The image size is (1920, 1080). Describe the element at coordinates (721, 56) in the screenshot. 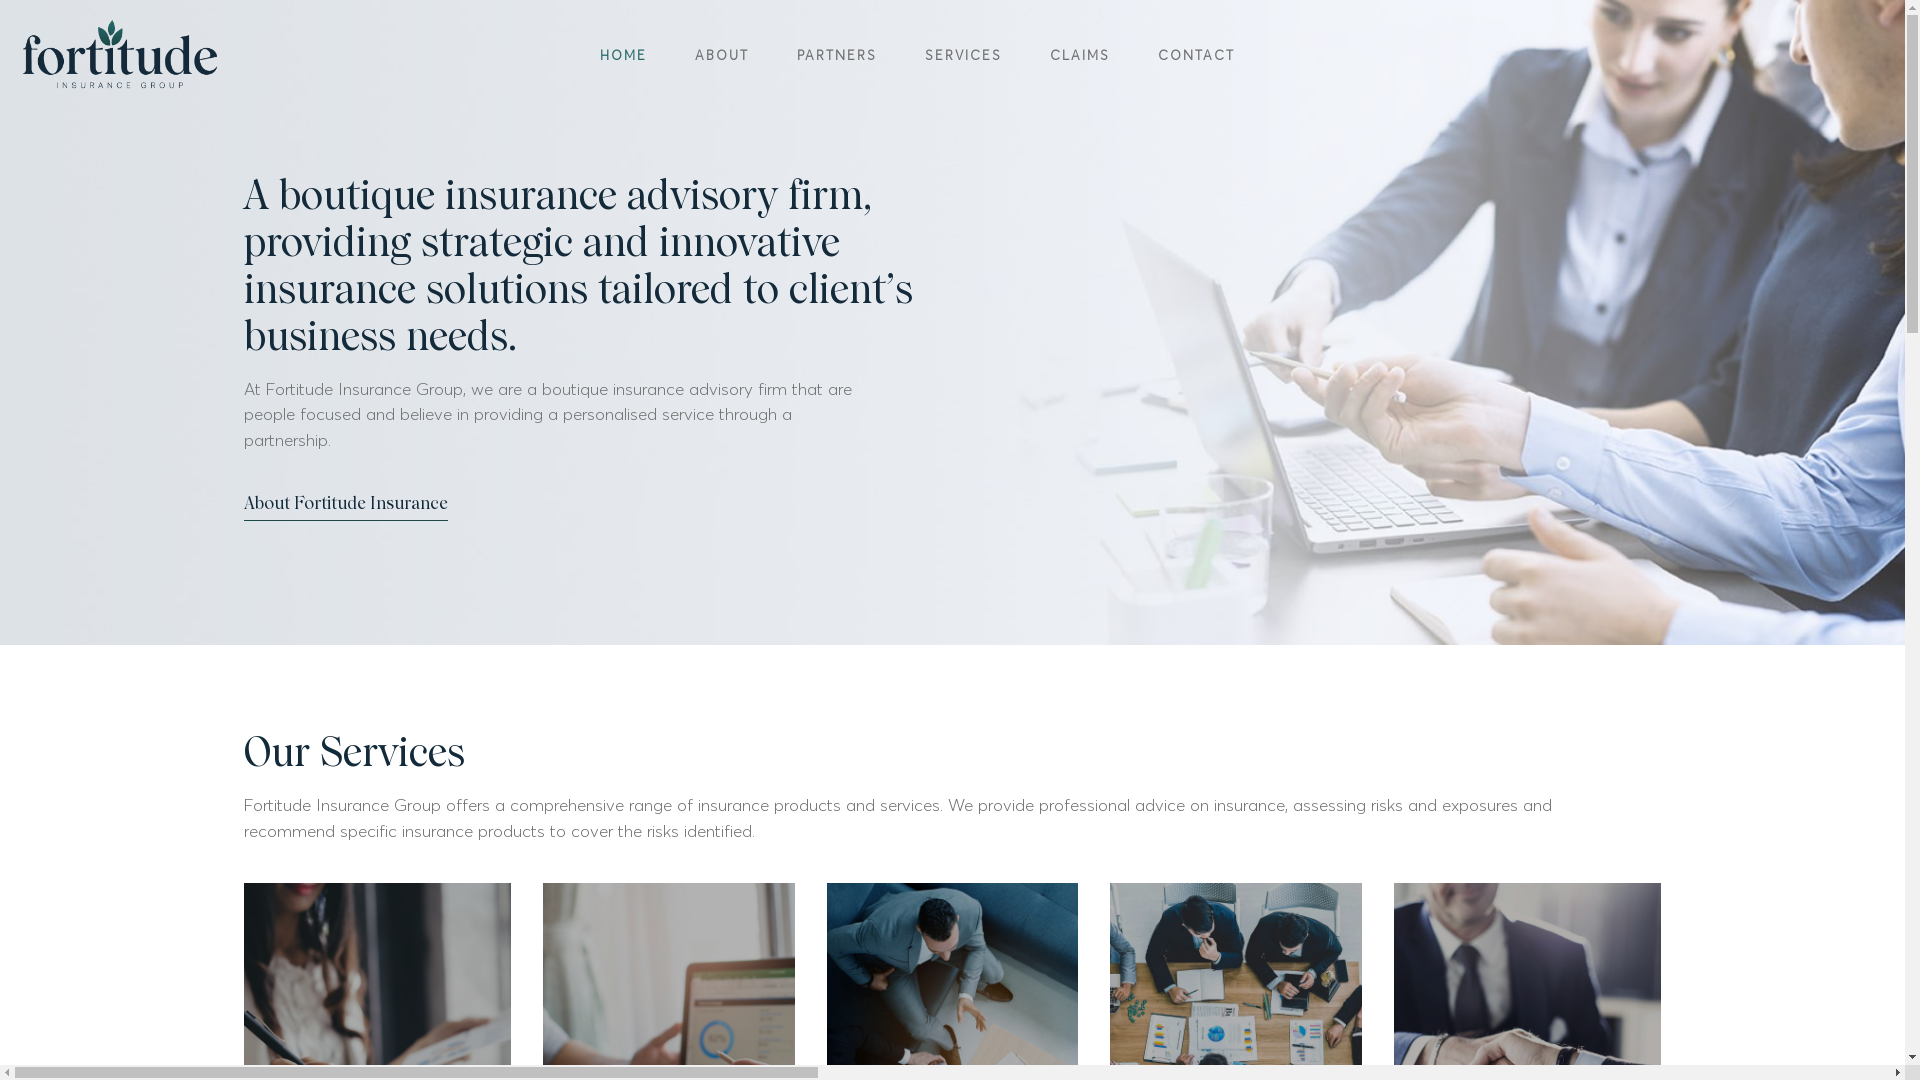

I see `ABOUT` at that location.